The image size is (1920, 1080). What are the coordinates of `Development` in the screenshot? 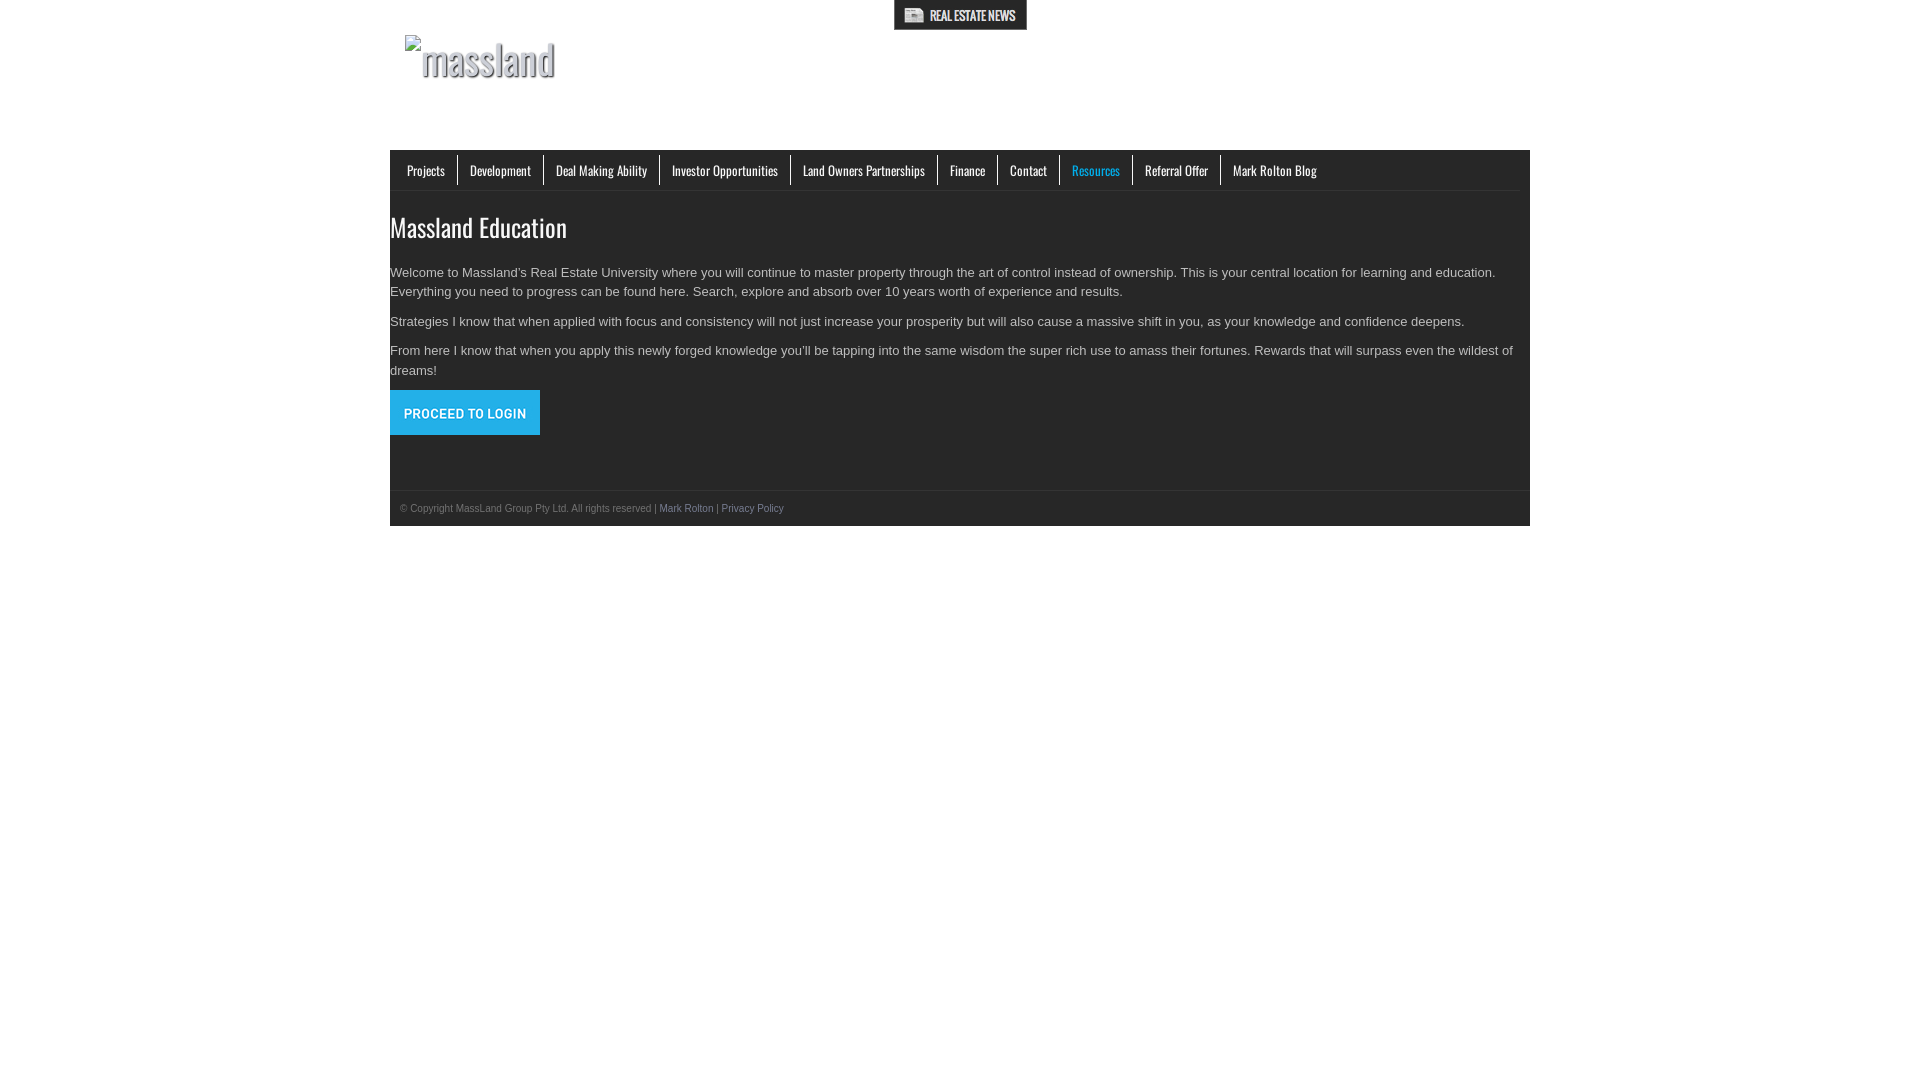 It's located at (501, 170).